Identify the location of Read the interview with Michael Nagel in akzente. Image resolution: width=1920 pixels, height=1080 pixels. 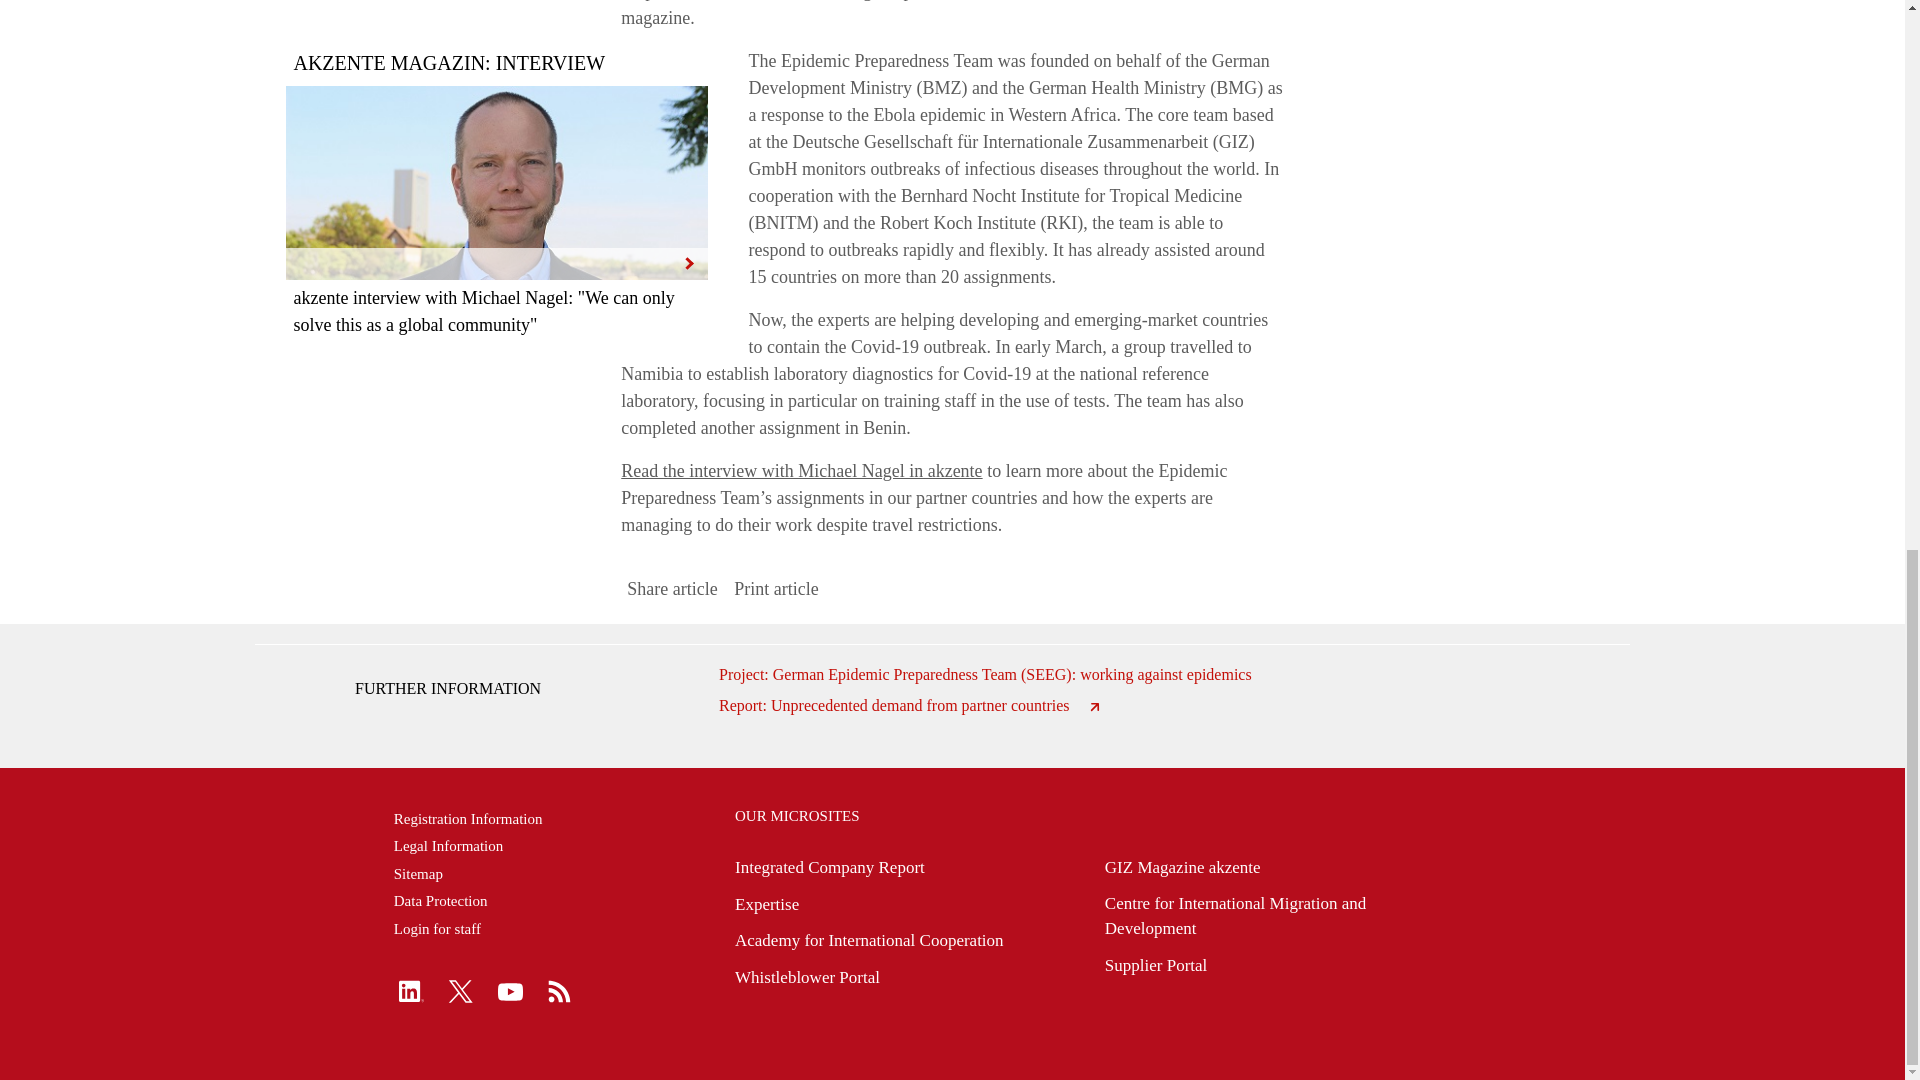
(800, 470).